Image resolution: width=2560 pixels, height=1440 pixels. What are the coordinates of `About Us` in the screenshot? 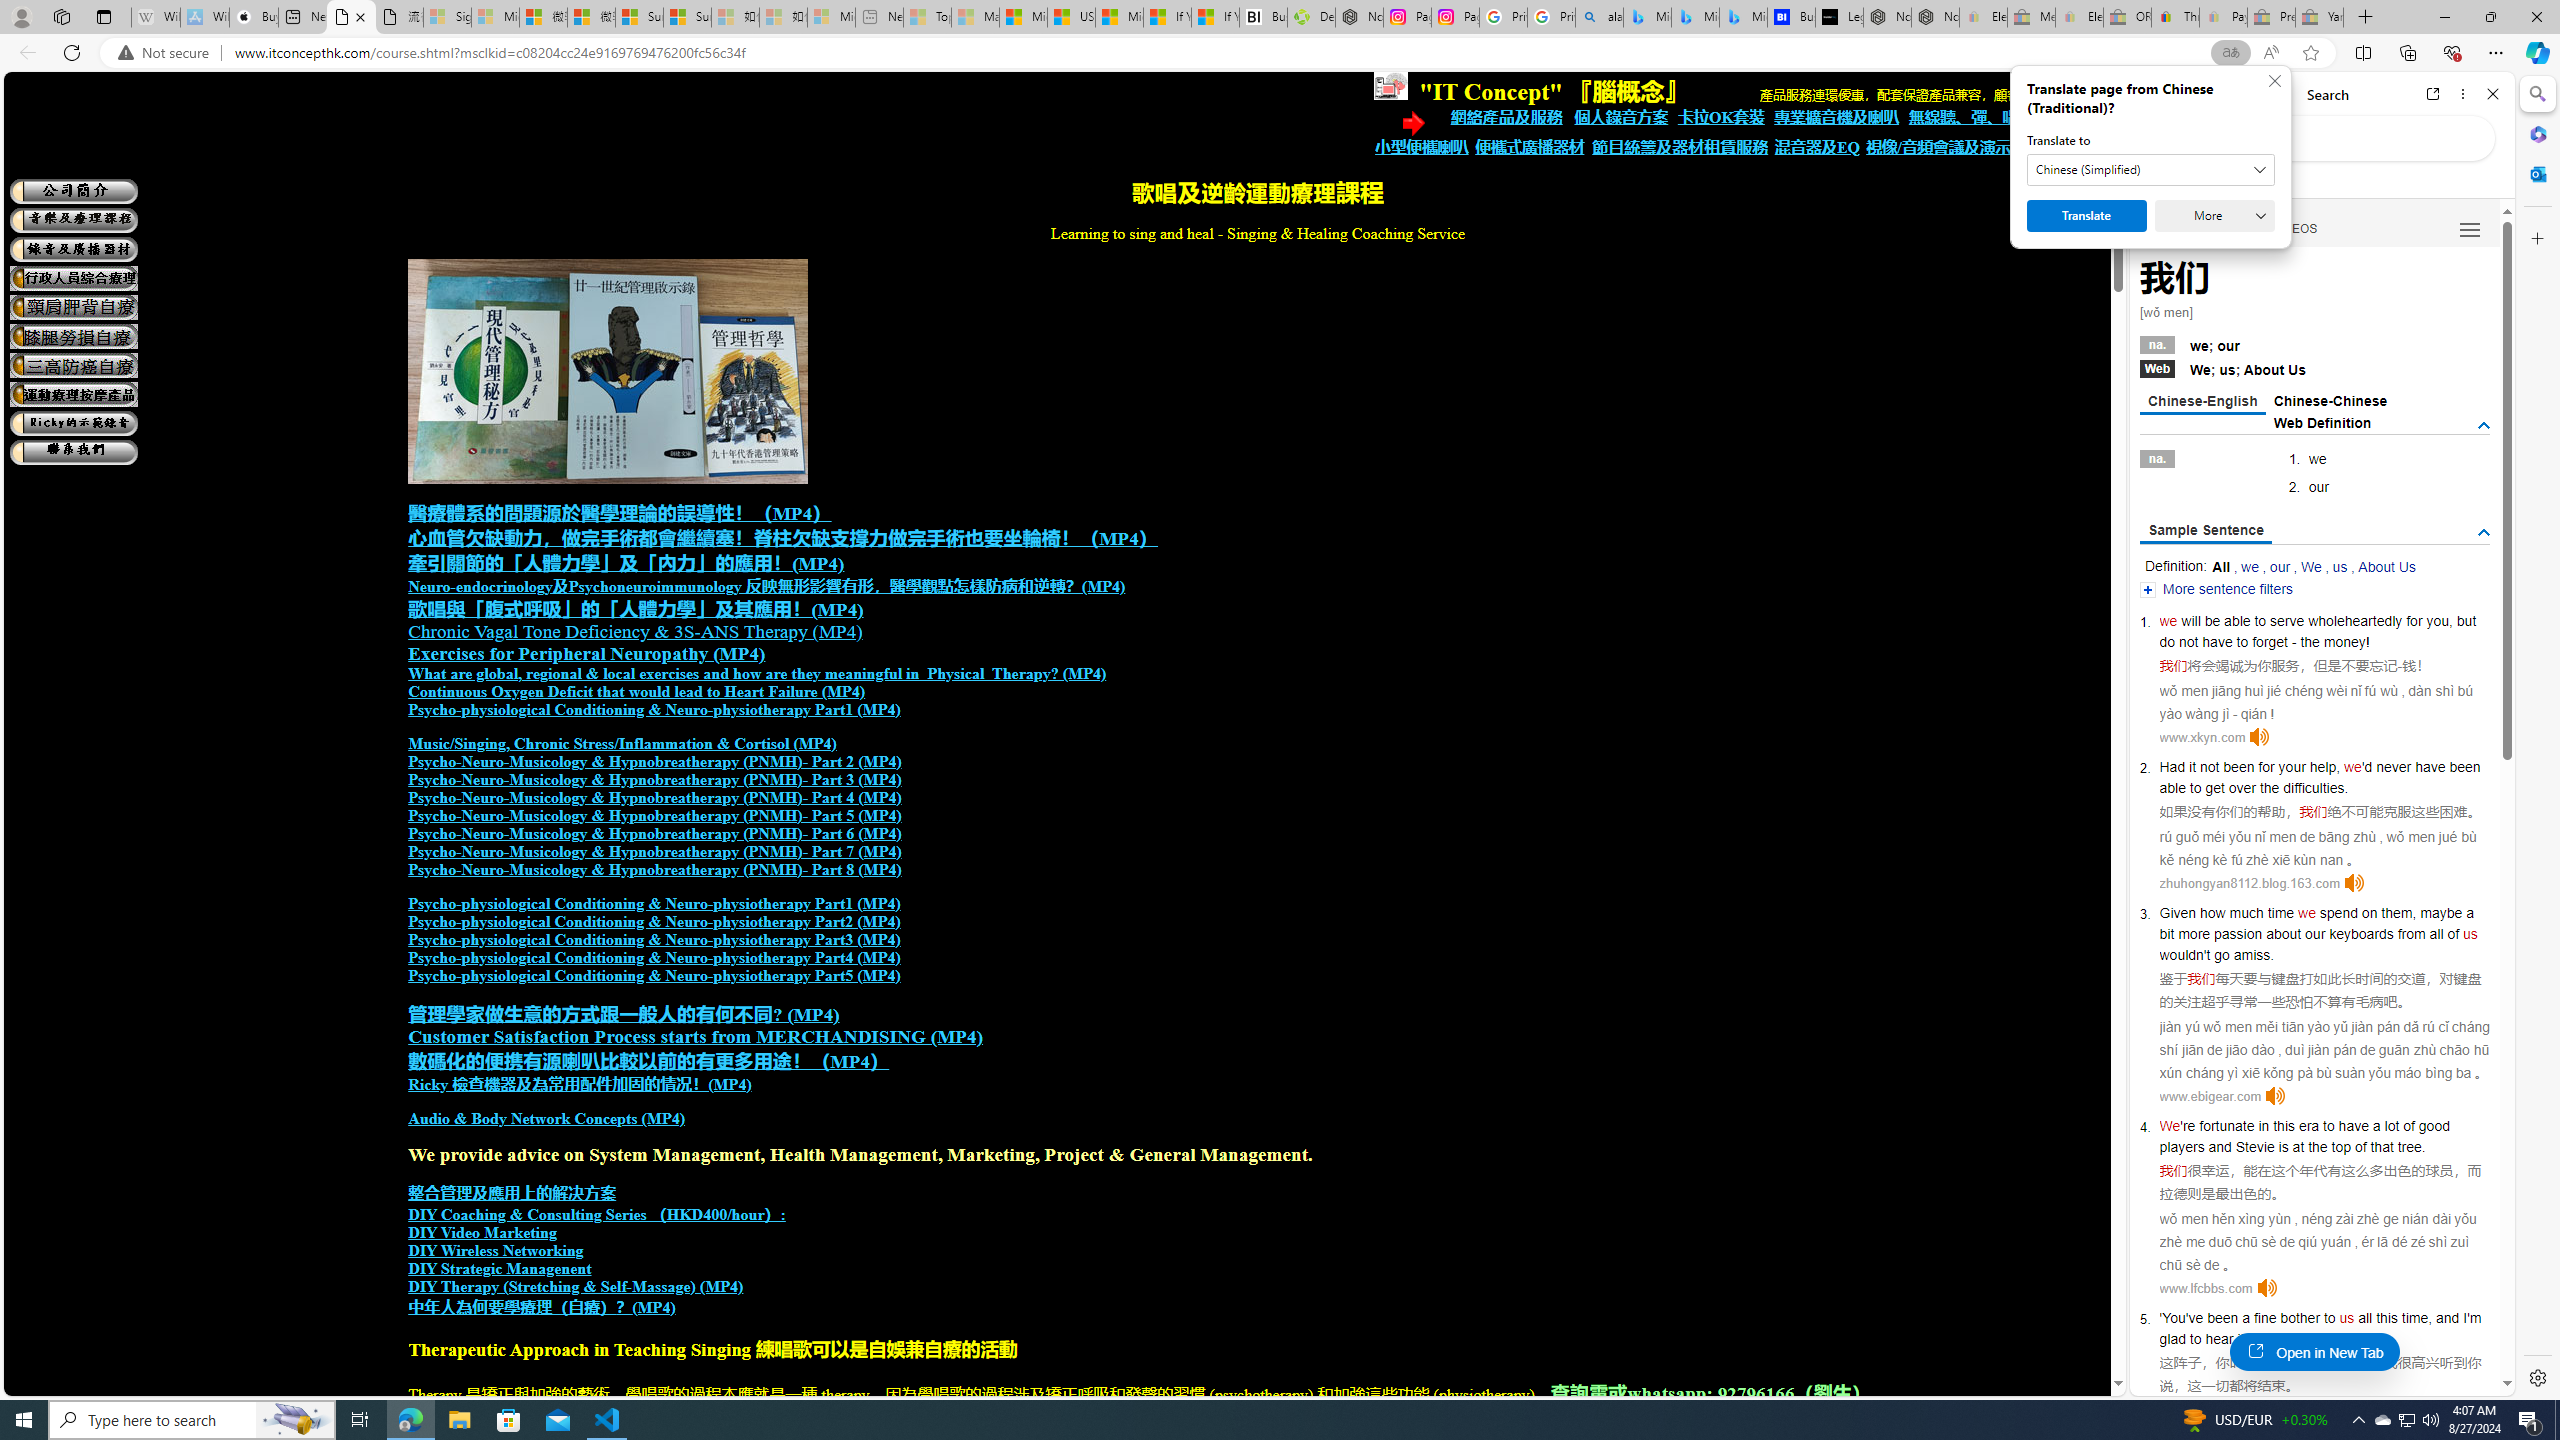 It's located at (2386, 566).